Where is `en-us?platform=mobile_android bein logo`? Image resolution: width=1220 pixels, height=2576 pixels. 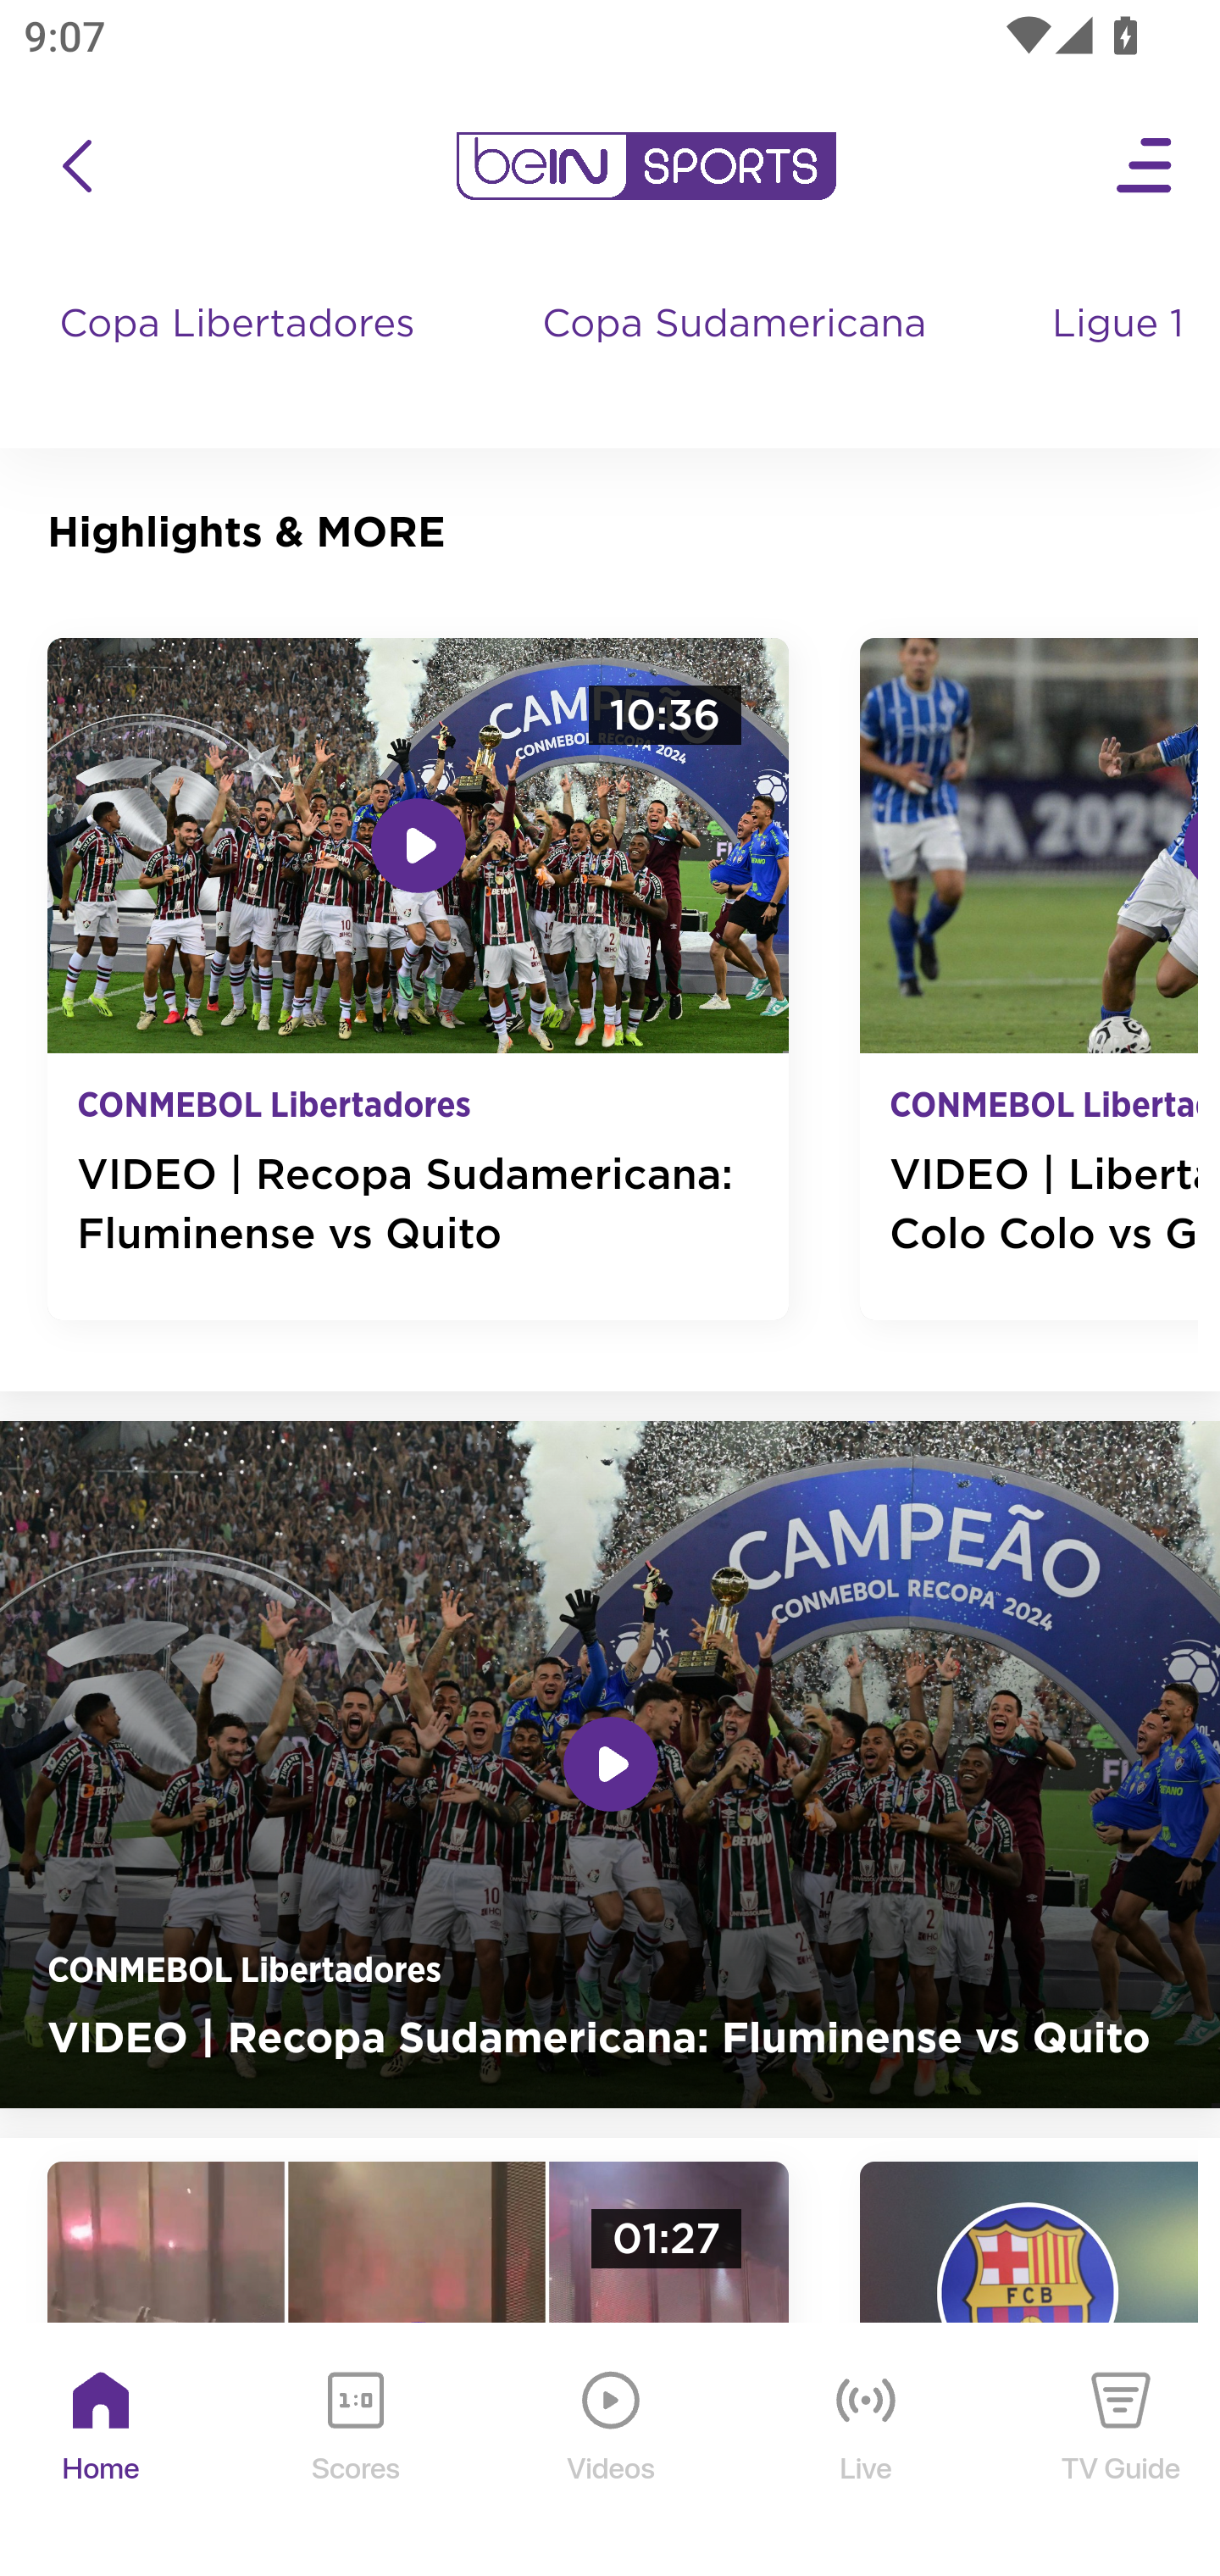 en-us?platform=mobile_android bein logo is located at coordinates (646, 166).